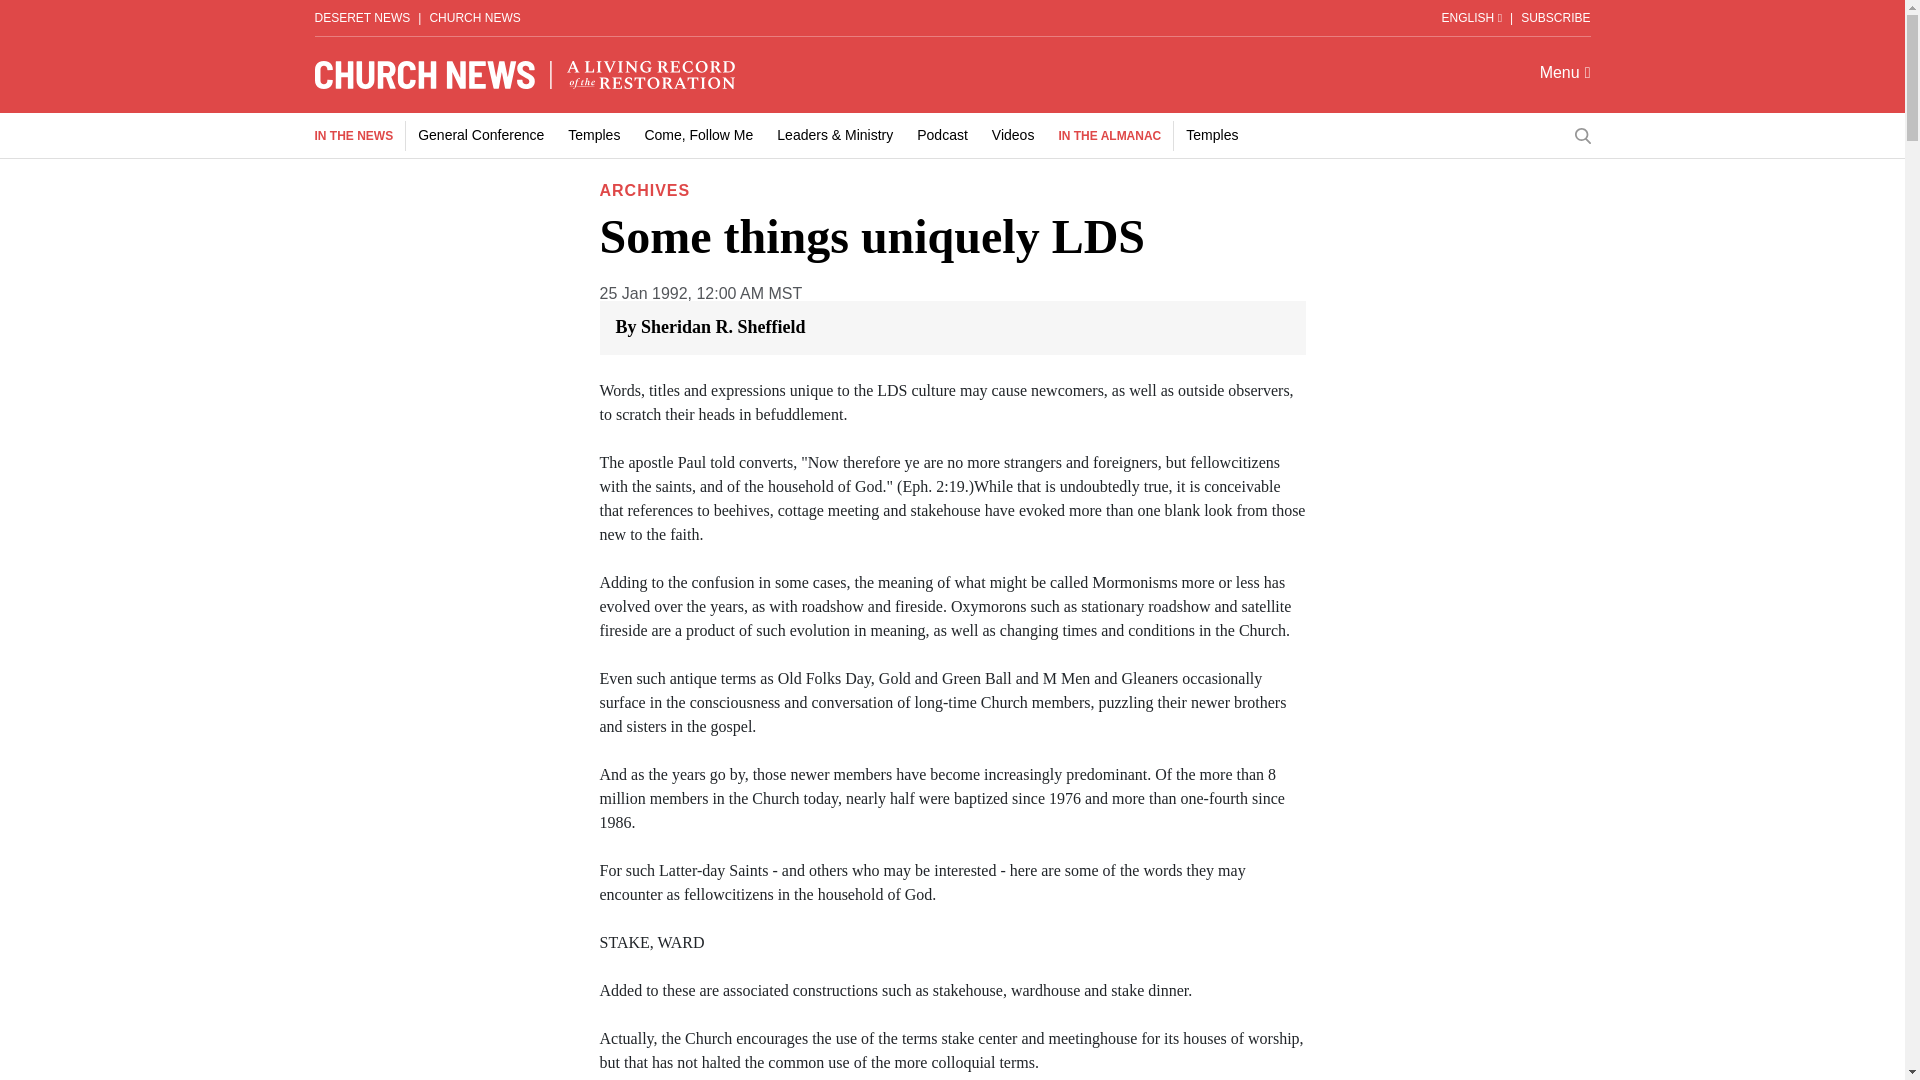  Describe the element at coordinates (1212, 134) in the screenshot. I see `Temples` at that location.